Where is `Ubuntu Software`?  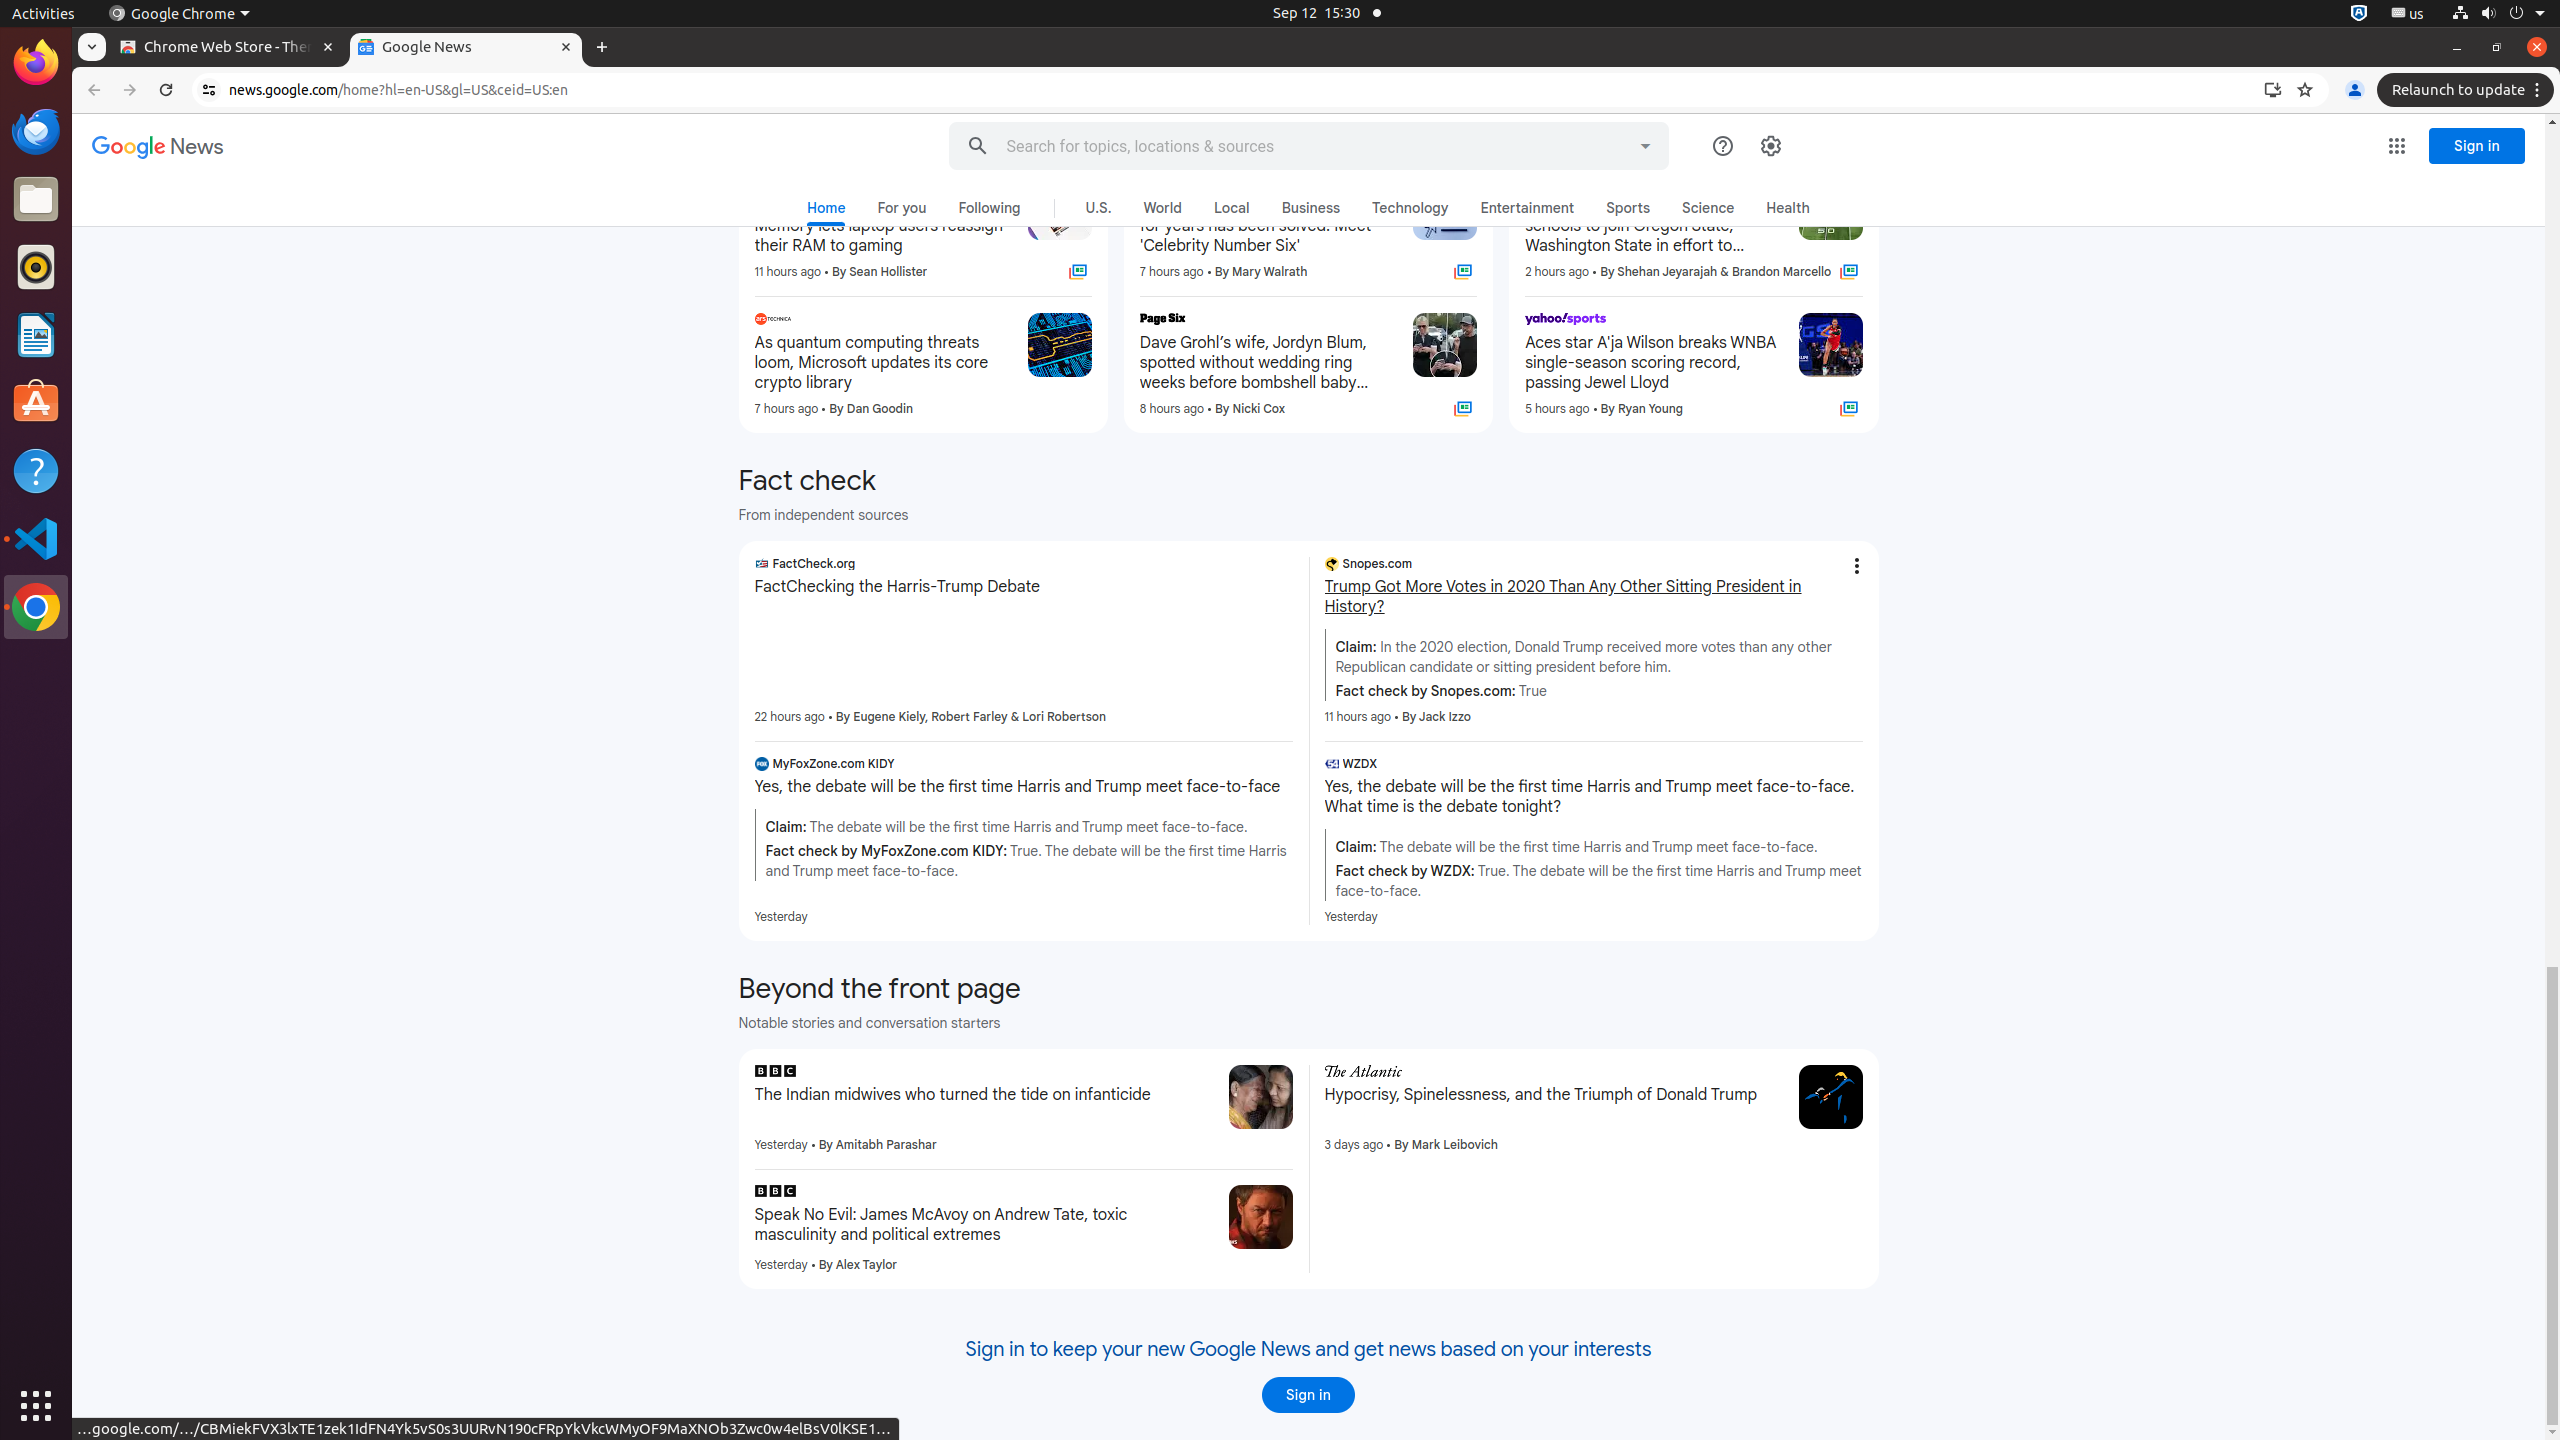 Ubuntu Software is located at coordinates (36, 402).